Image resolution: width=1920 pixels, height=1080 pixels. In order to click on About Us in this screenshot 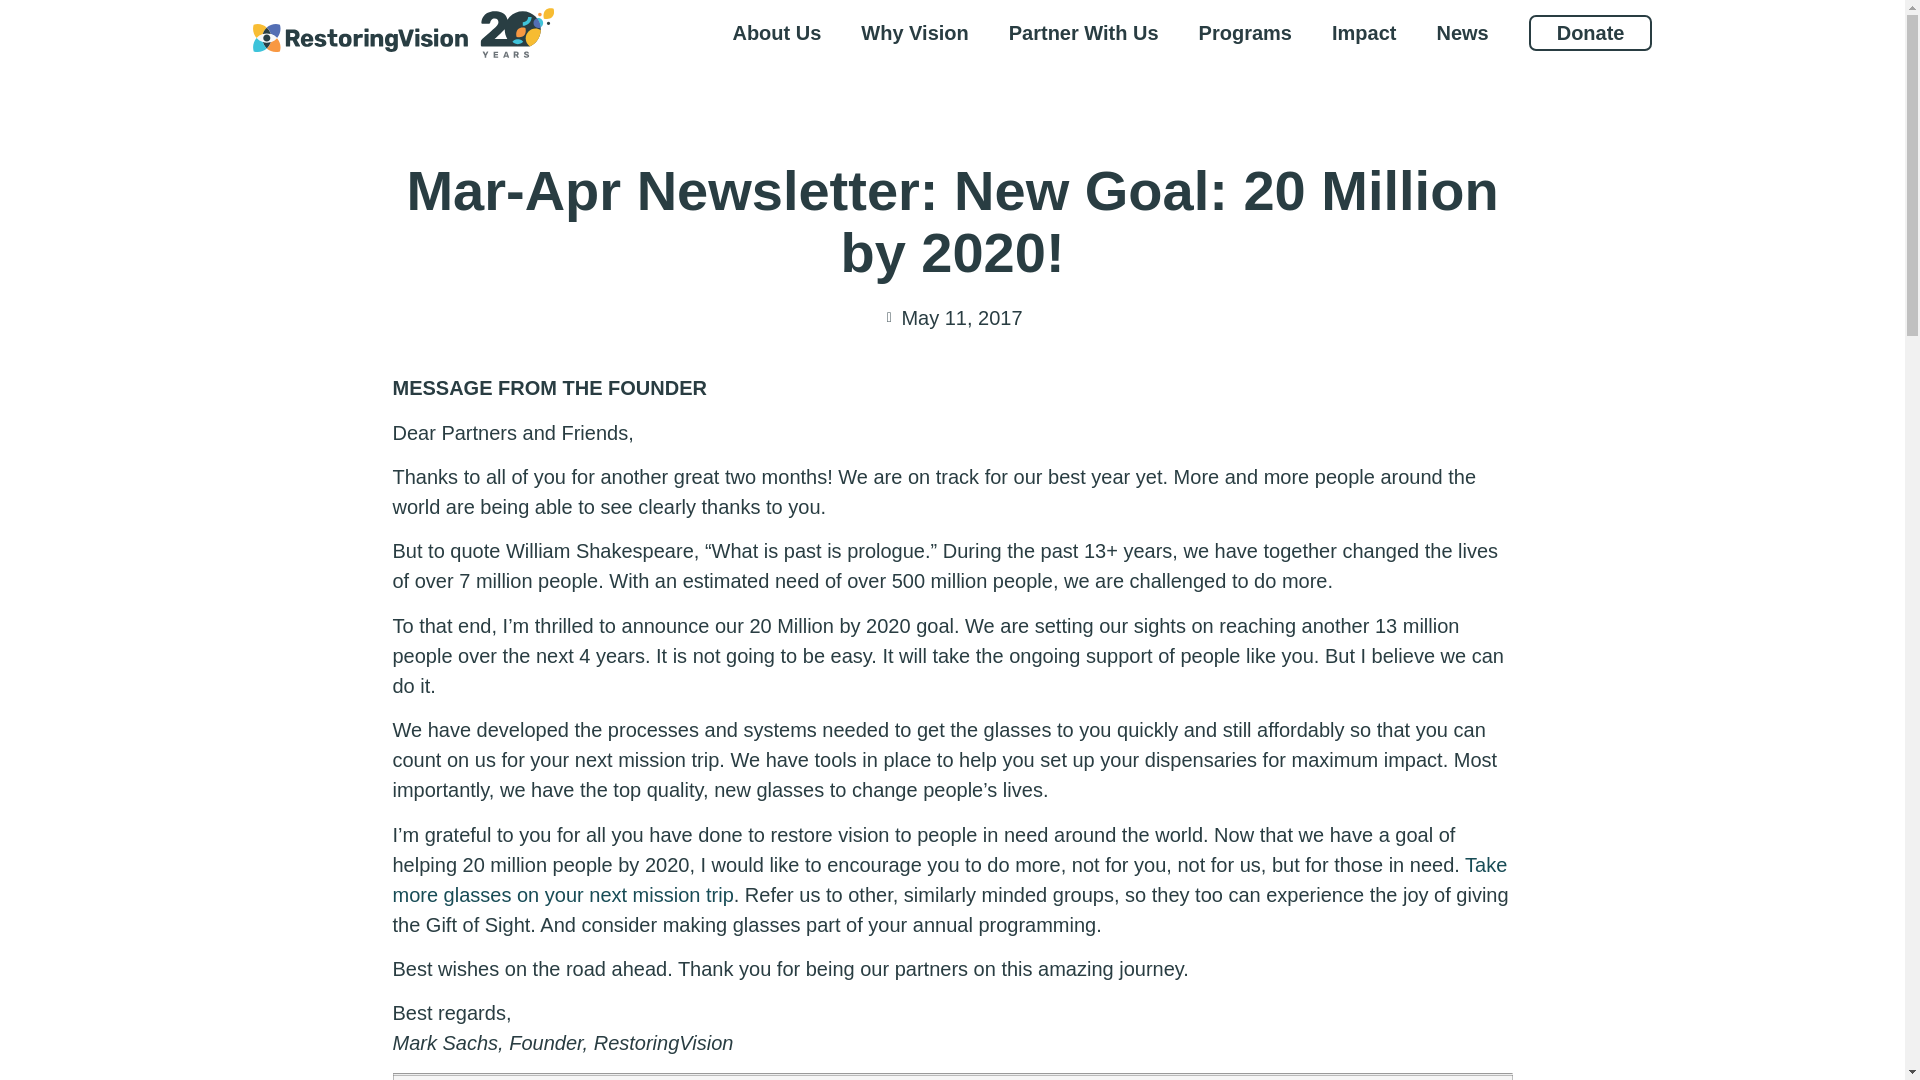, I will do `click(776, 32)`.